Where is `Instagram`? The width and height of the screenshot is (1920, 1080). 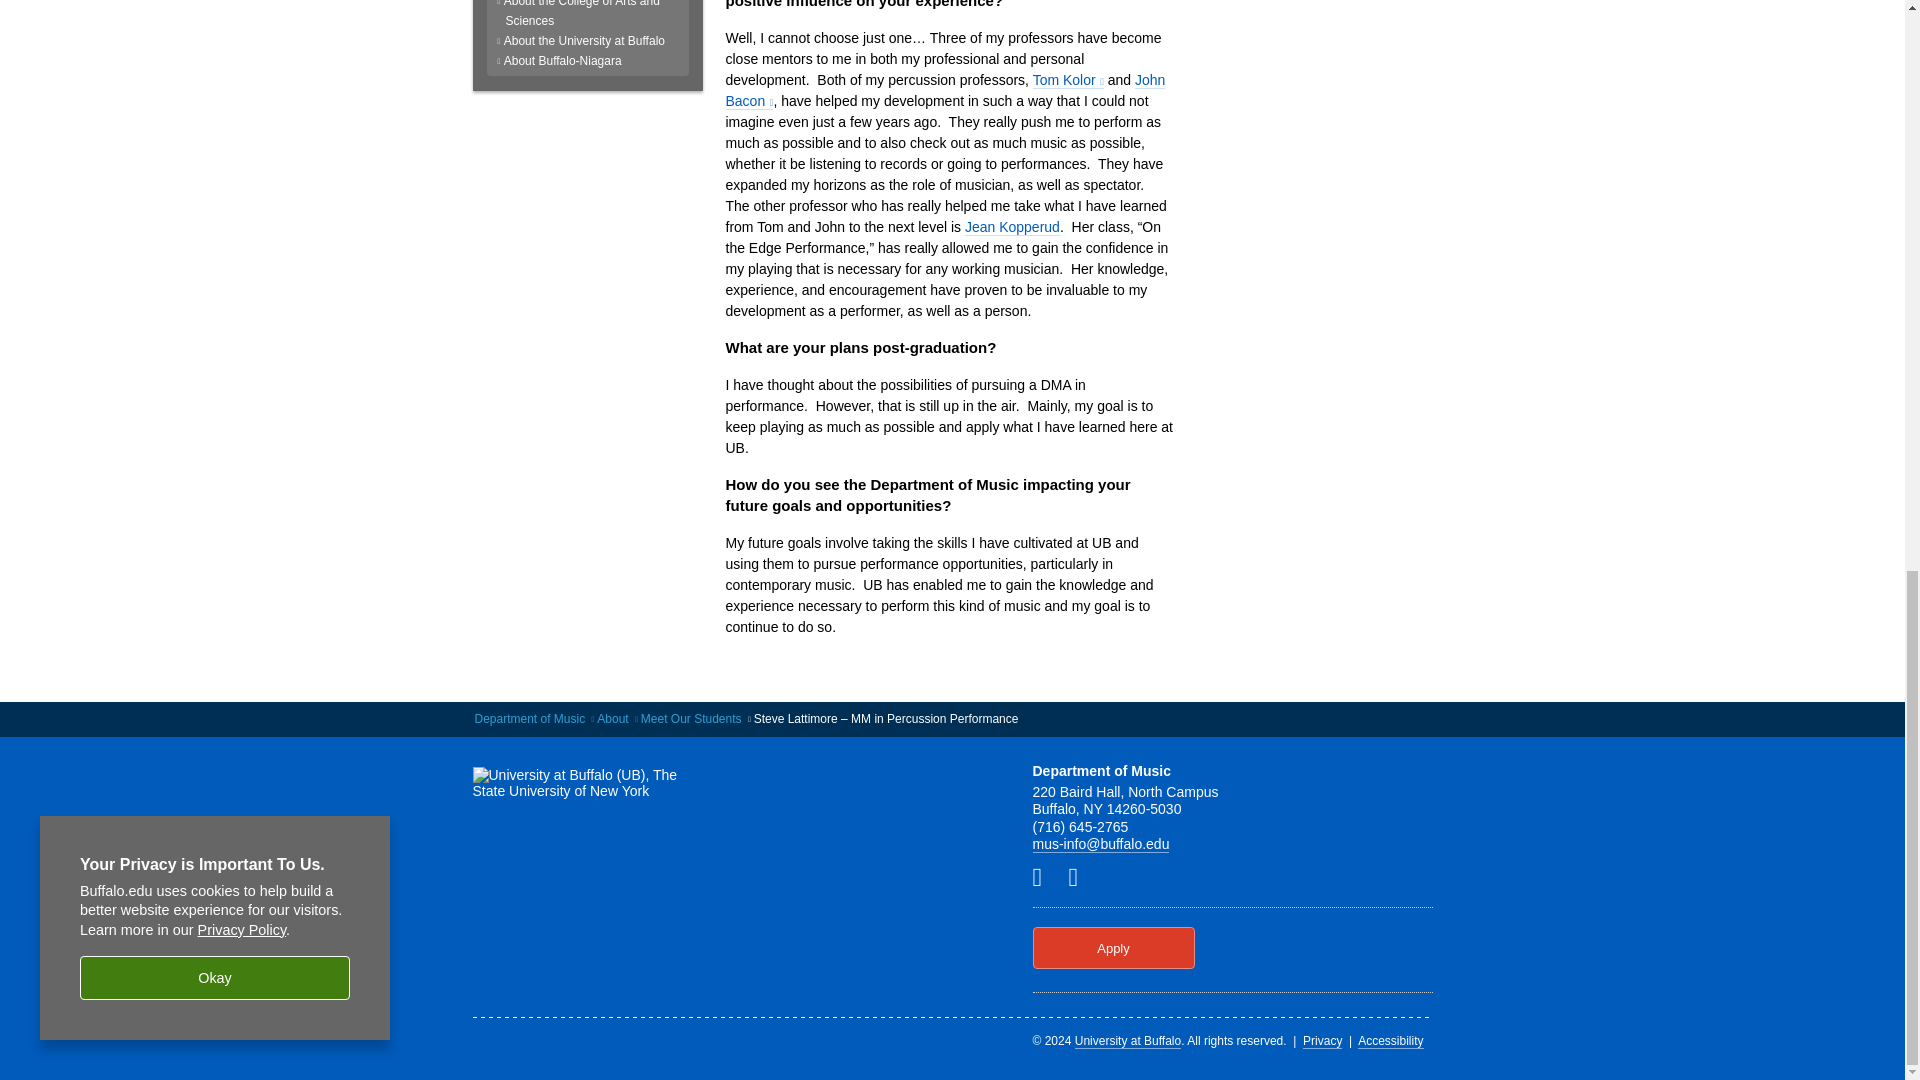
Instagram is located at coordinates (1080, 875).